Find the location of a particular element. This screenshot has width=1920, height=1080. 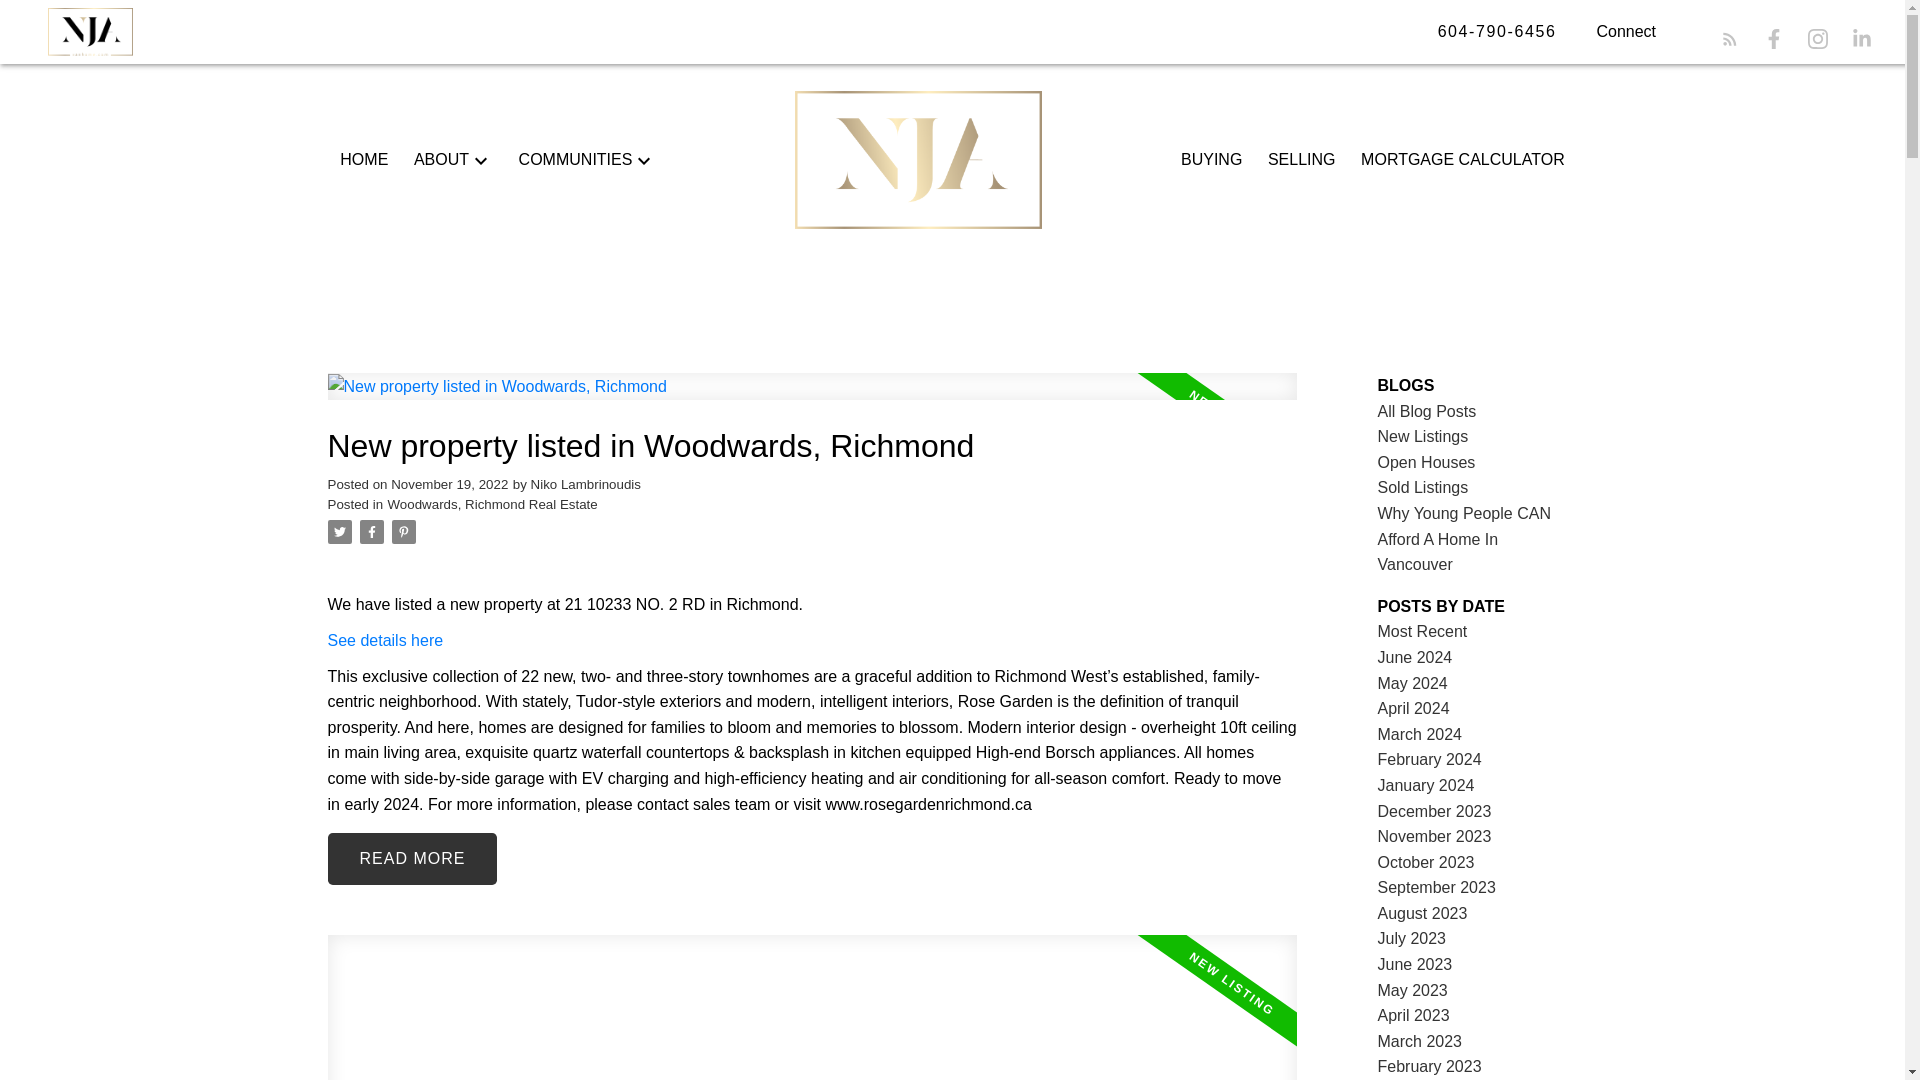

Read full post is located at coordinates (812, 398).